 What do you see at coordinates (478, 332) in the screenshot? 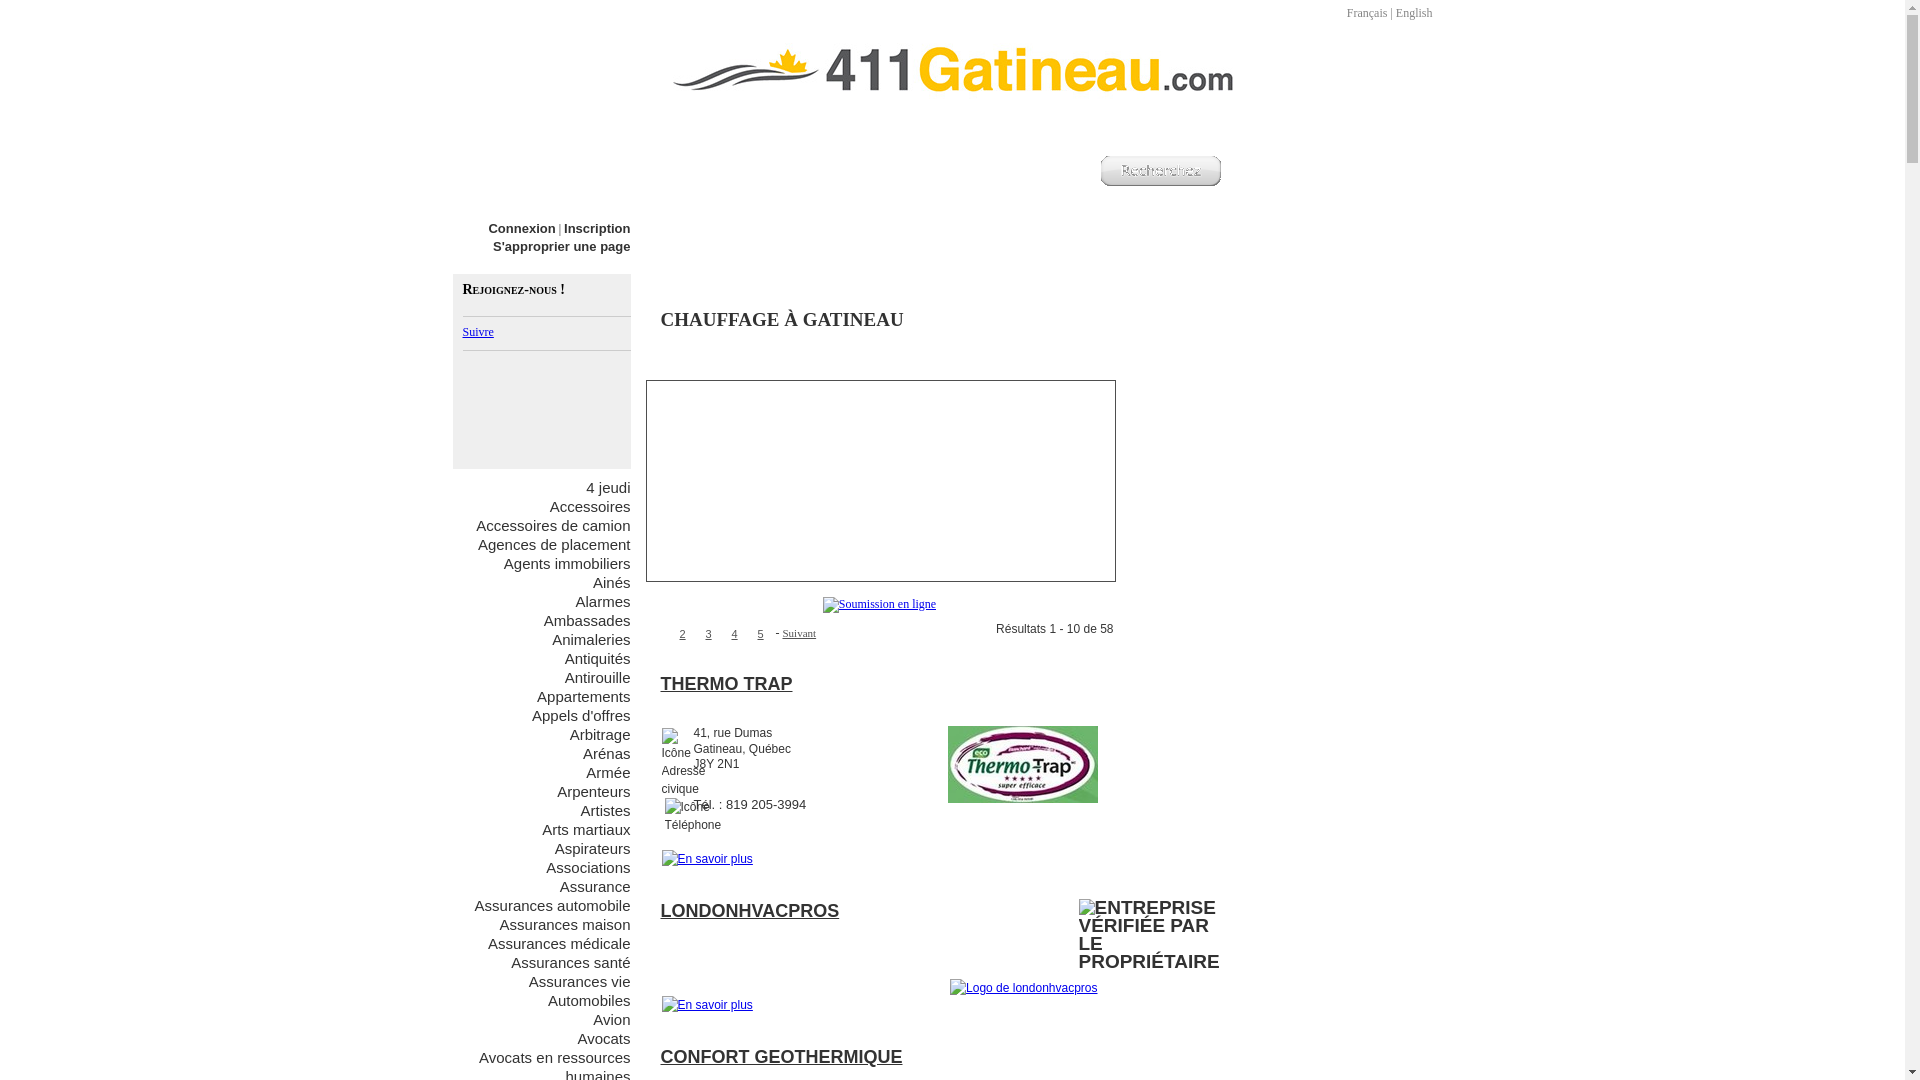
I see `Suivre` at bounding box center [478, 332].